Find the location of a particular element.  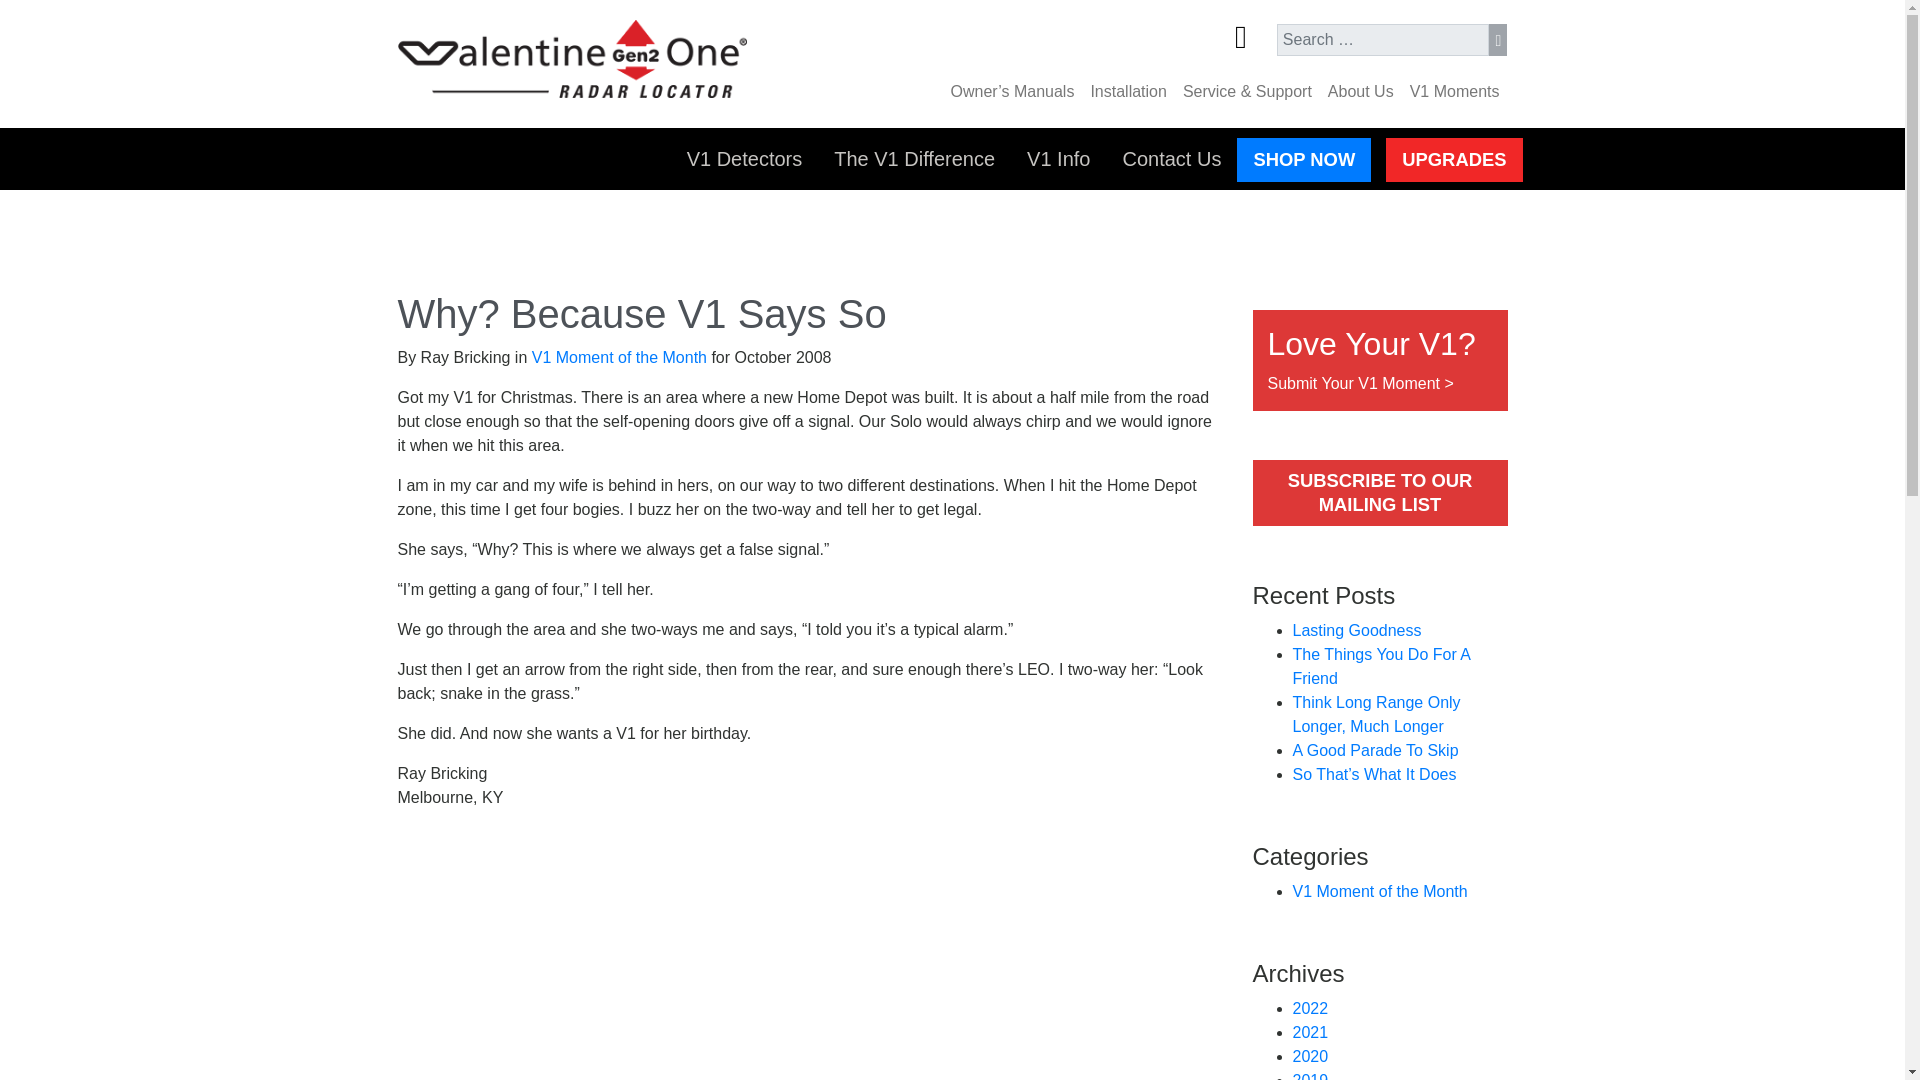

View Cart is located at coordinates (1255, 41).